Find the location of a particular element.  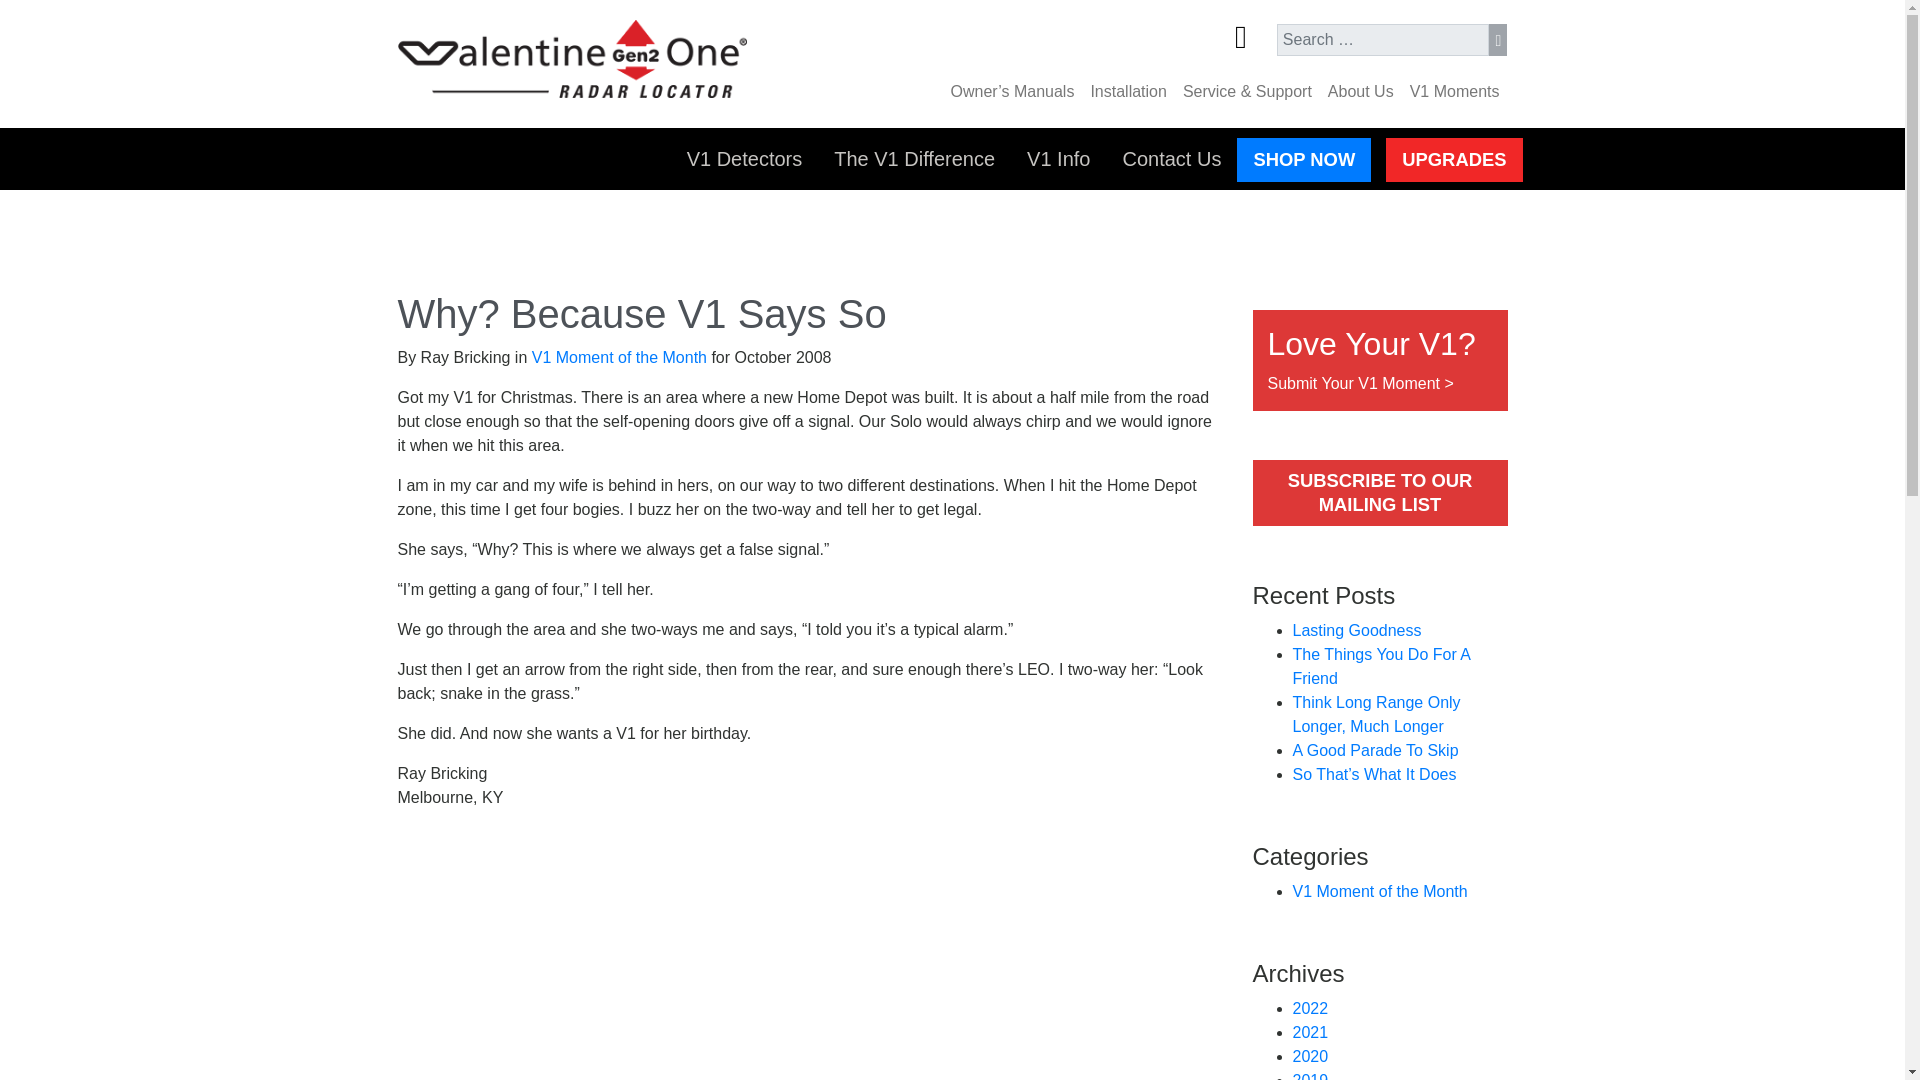

View Cart is located at coordinates (1255, 41).